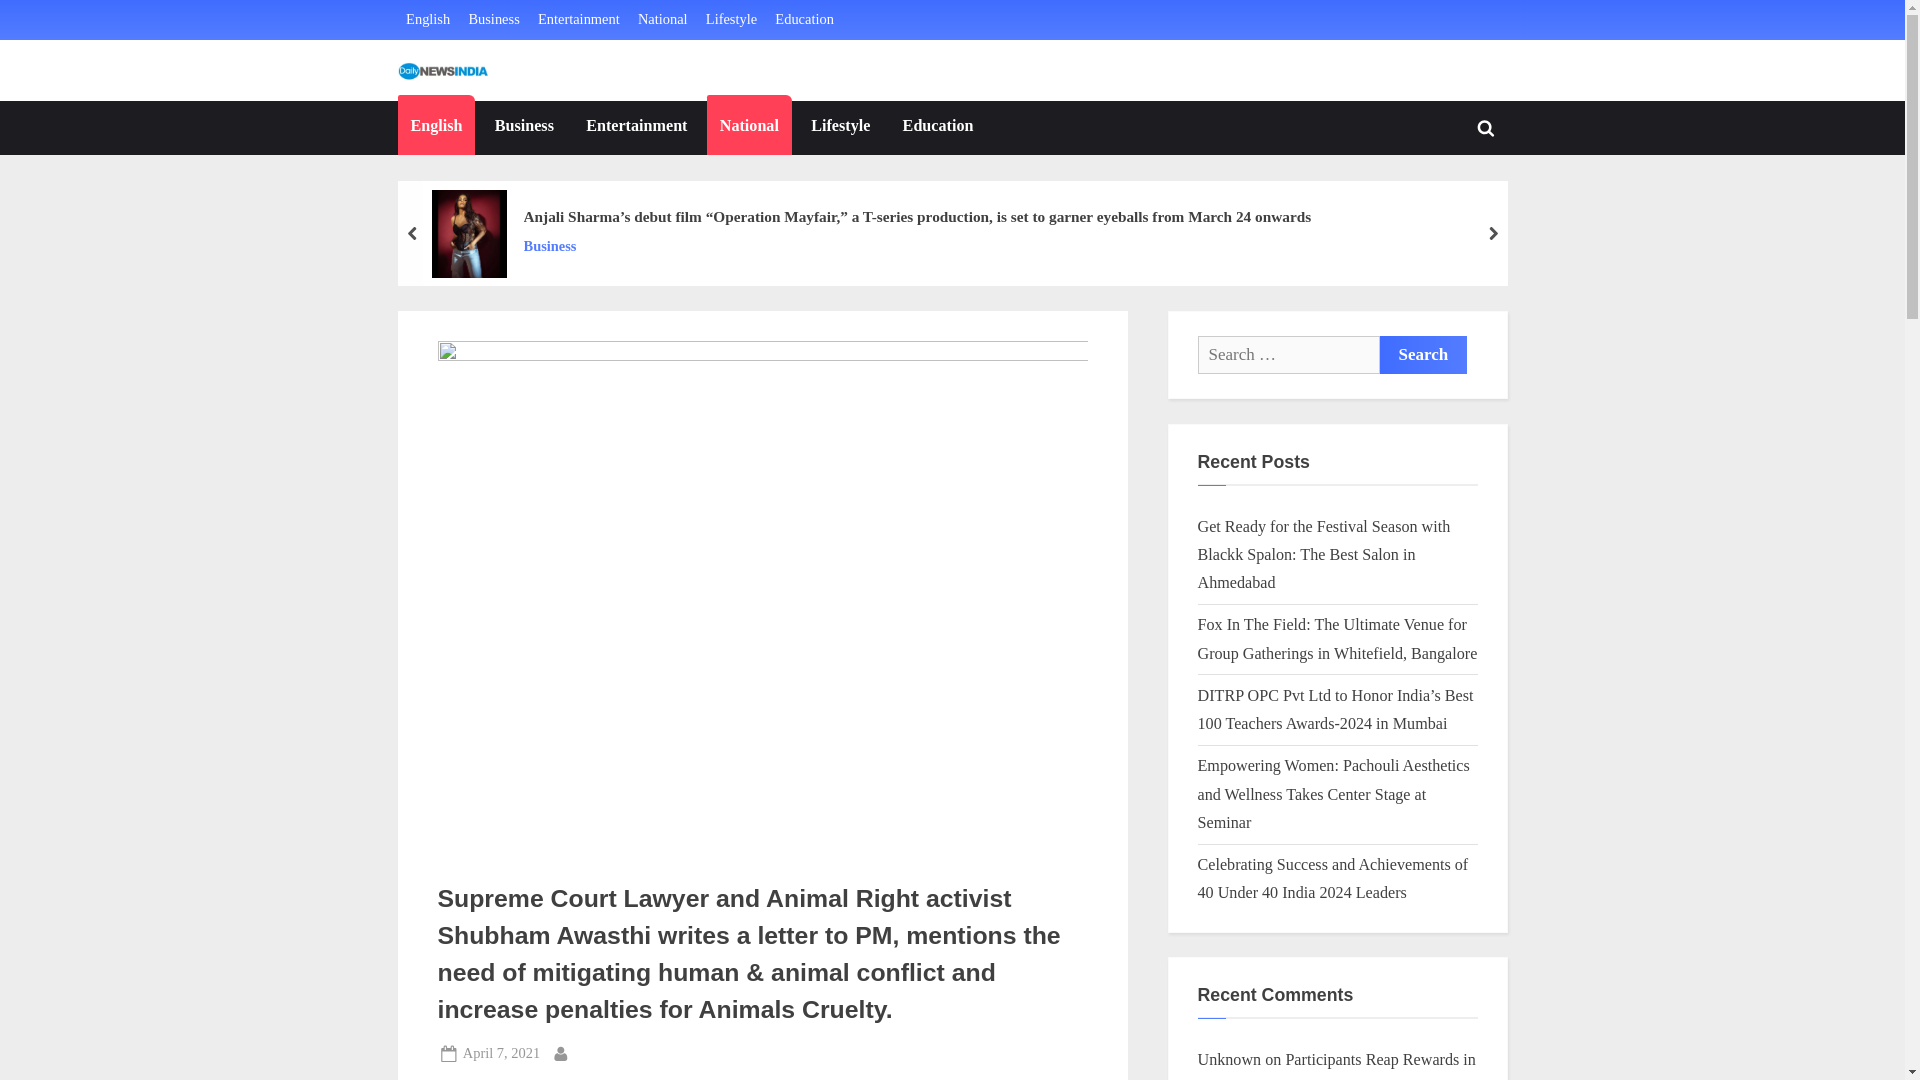 The image size is (1920, 1080). I want to click on Education, so click(804, 20).